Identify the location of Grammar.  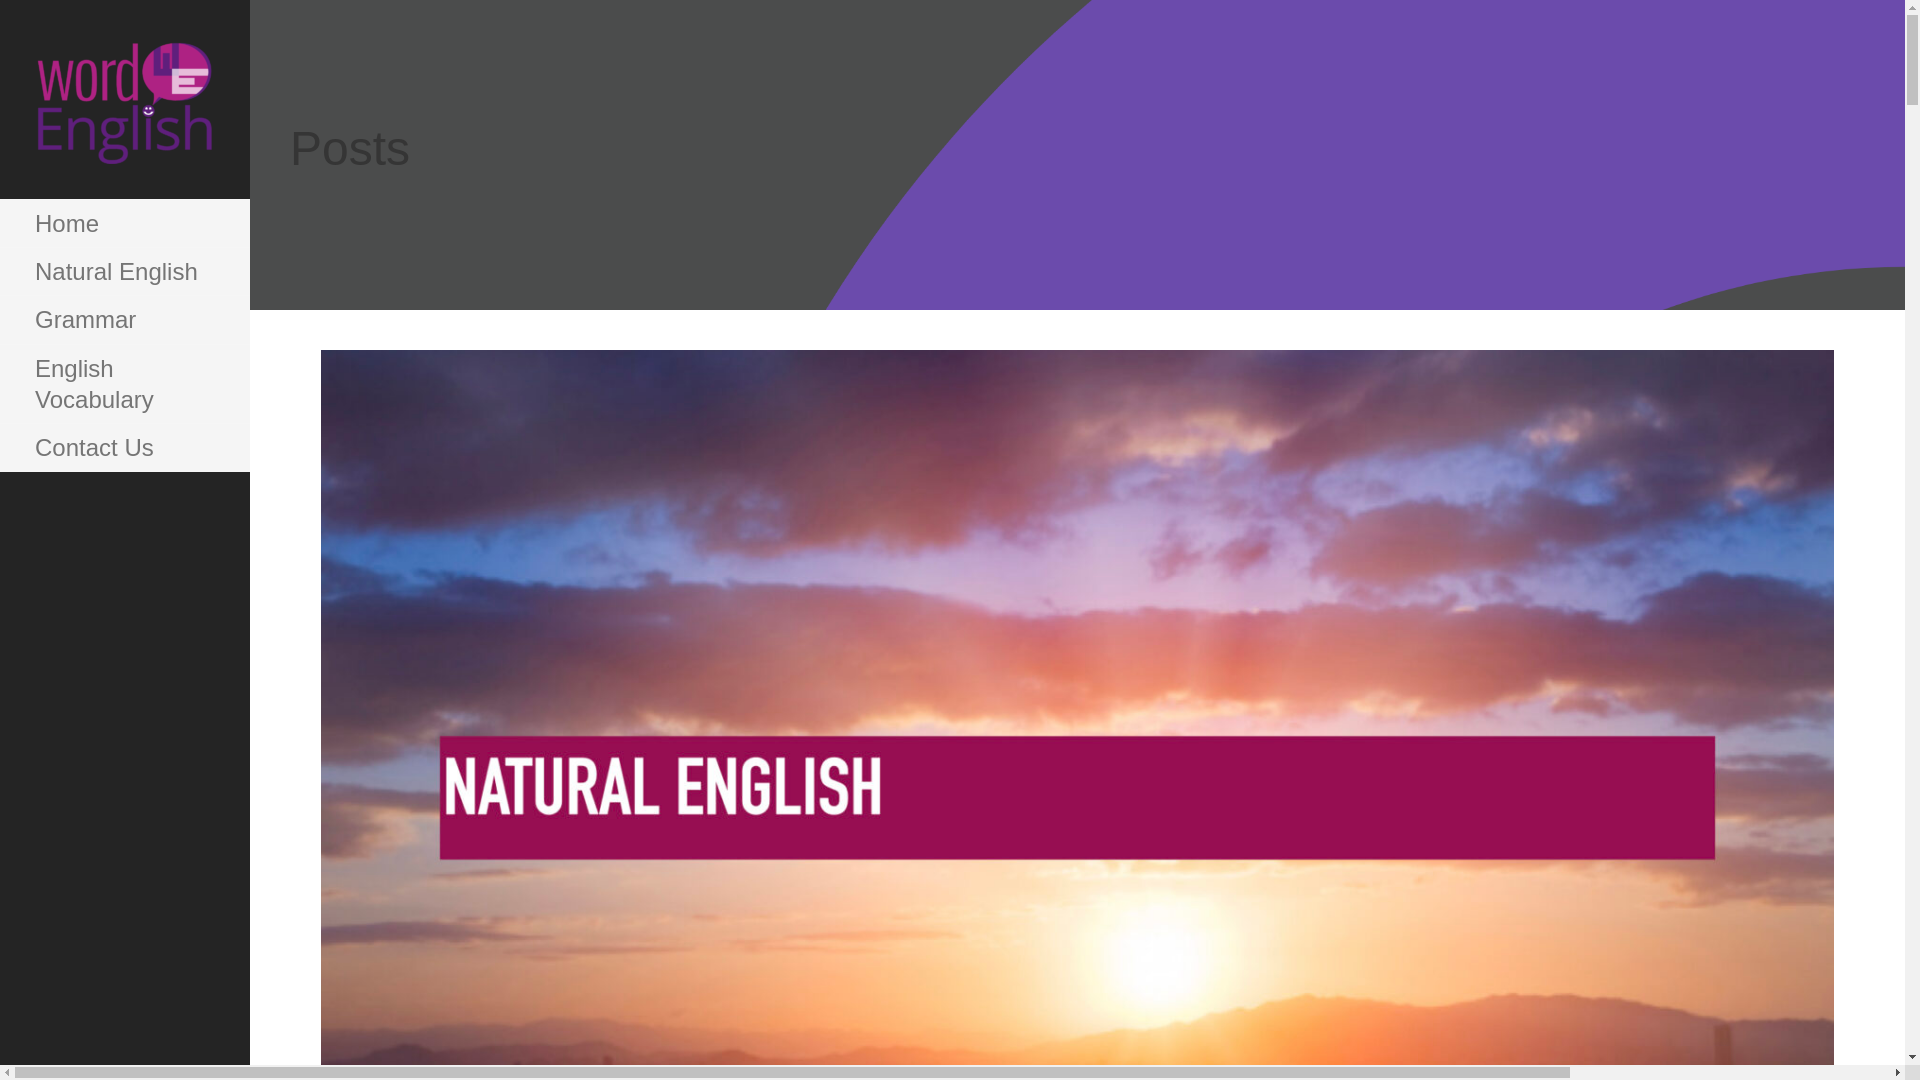
(124, 320).